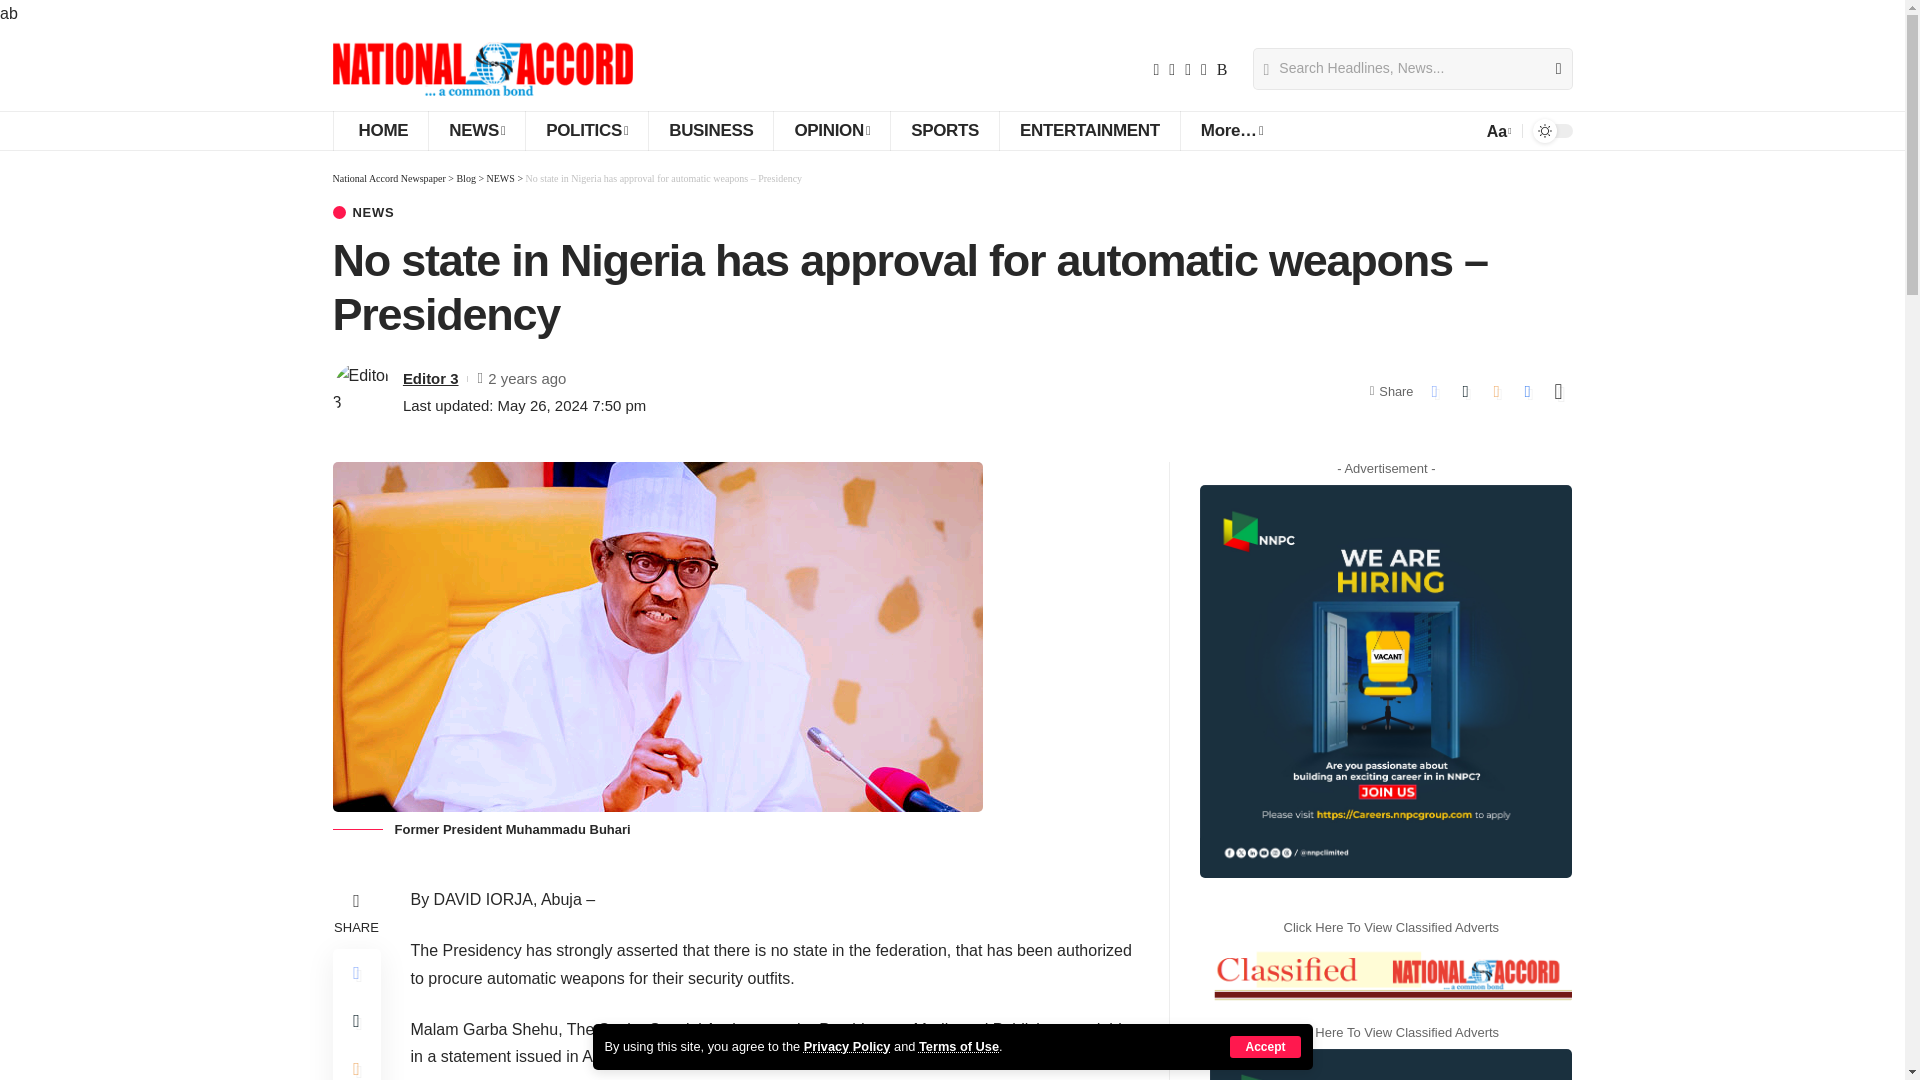 Image resolution: width=1920 pixels, height=1080 pixels. I want to click on Accept, so click(1264, 1046).